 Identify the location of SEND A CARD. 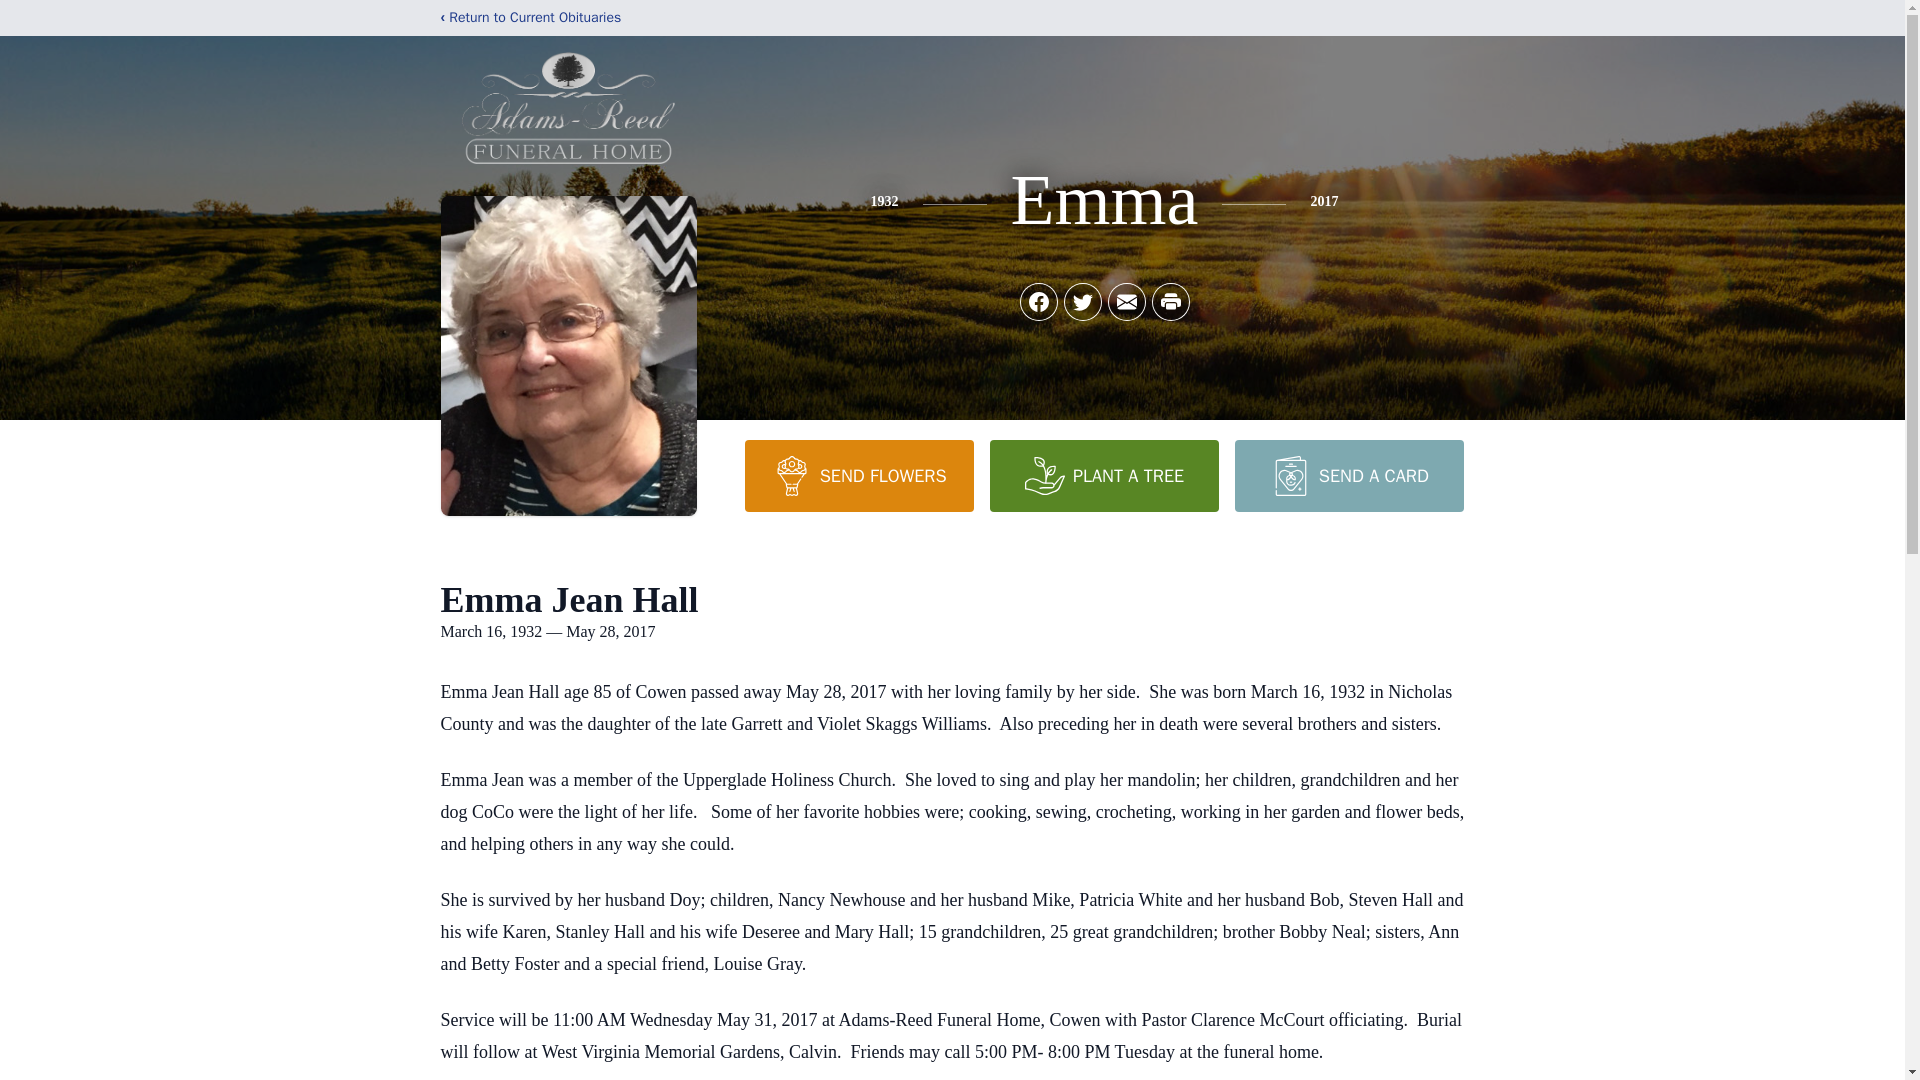
(1348, 475).